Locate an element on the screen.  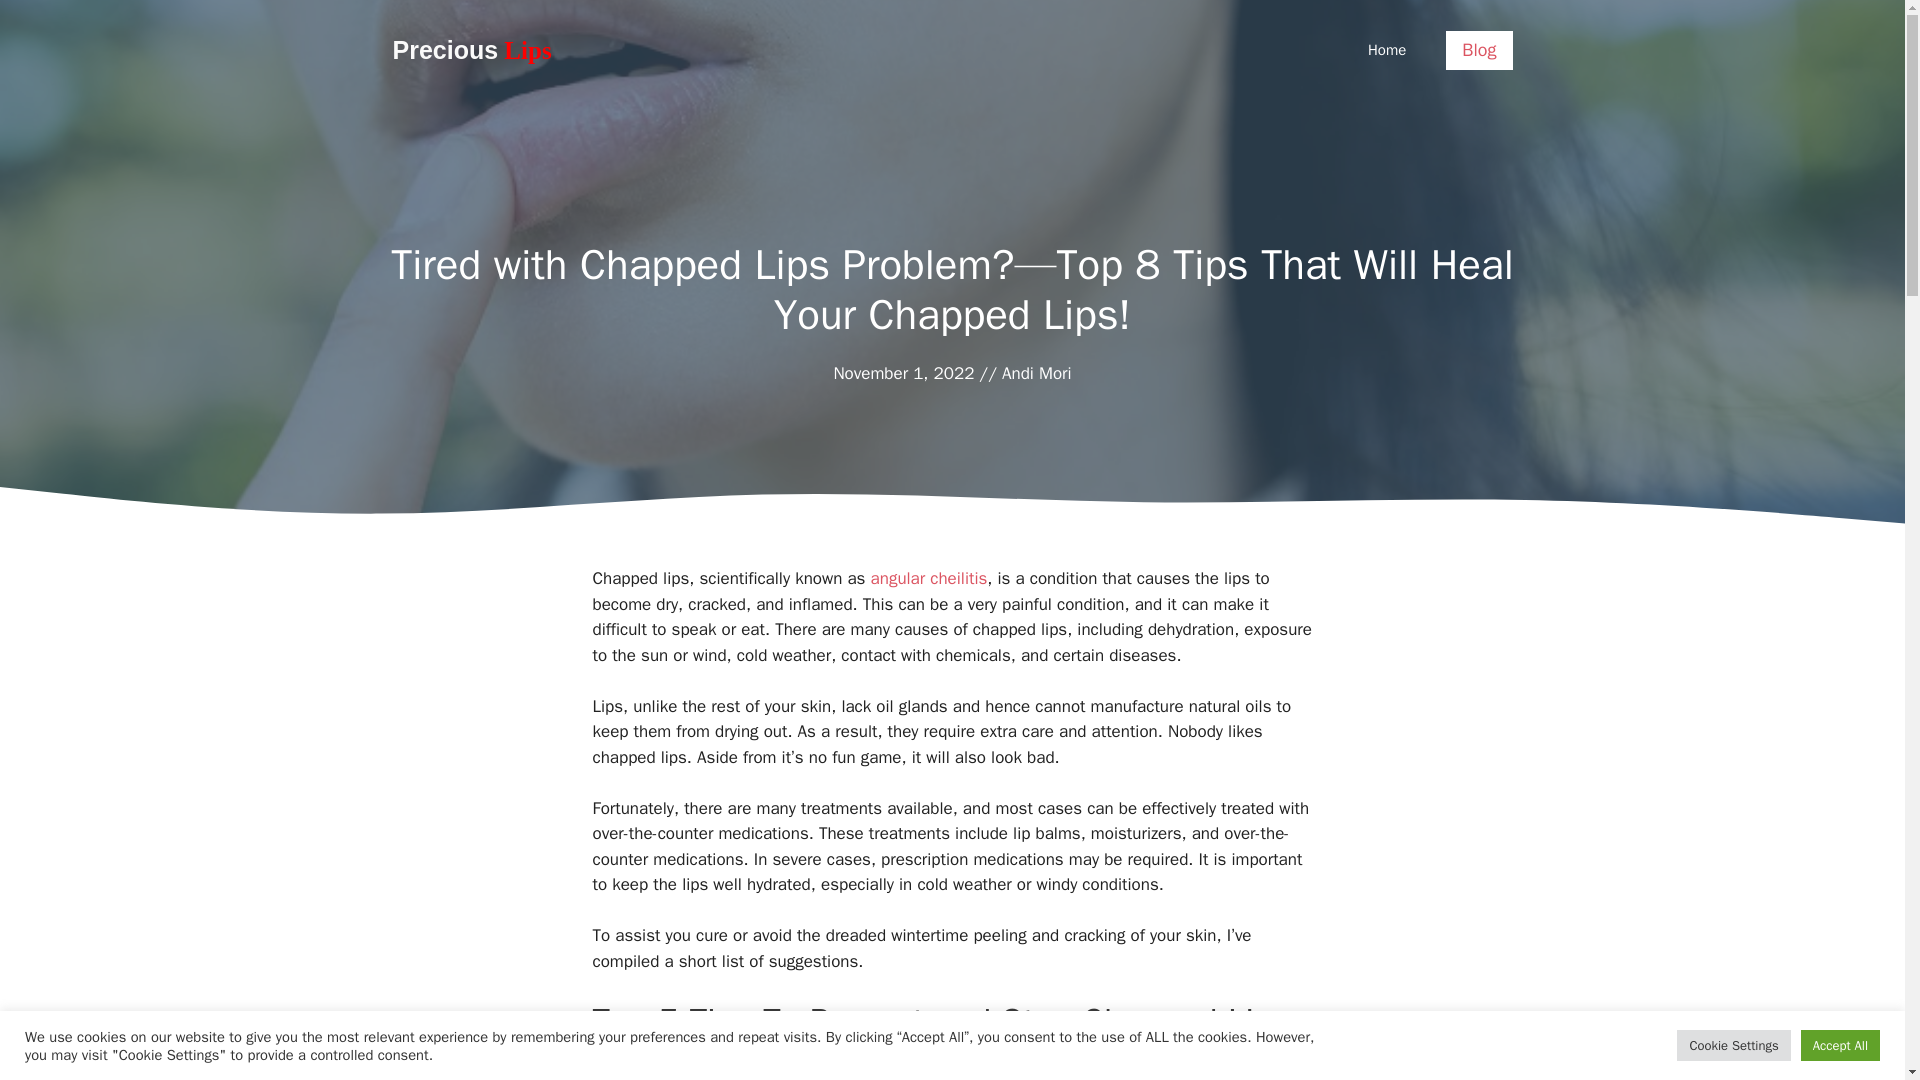
Precious Lips is located at coordinates (471, 48).